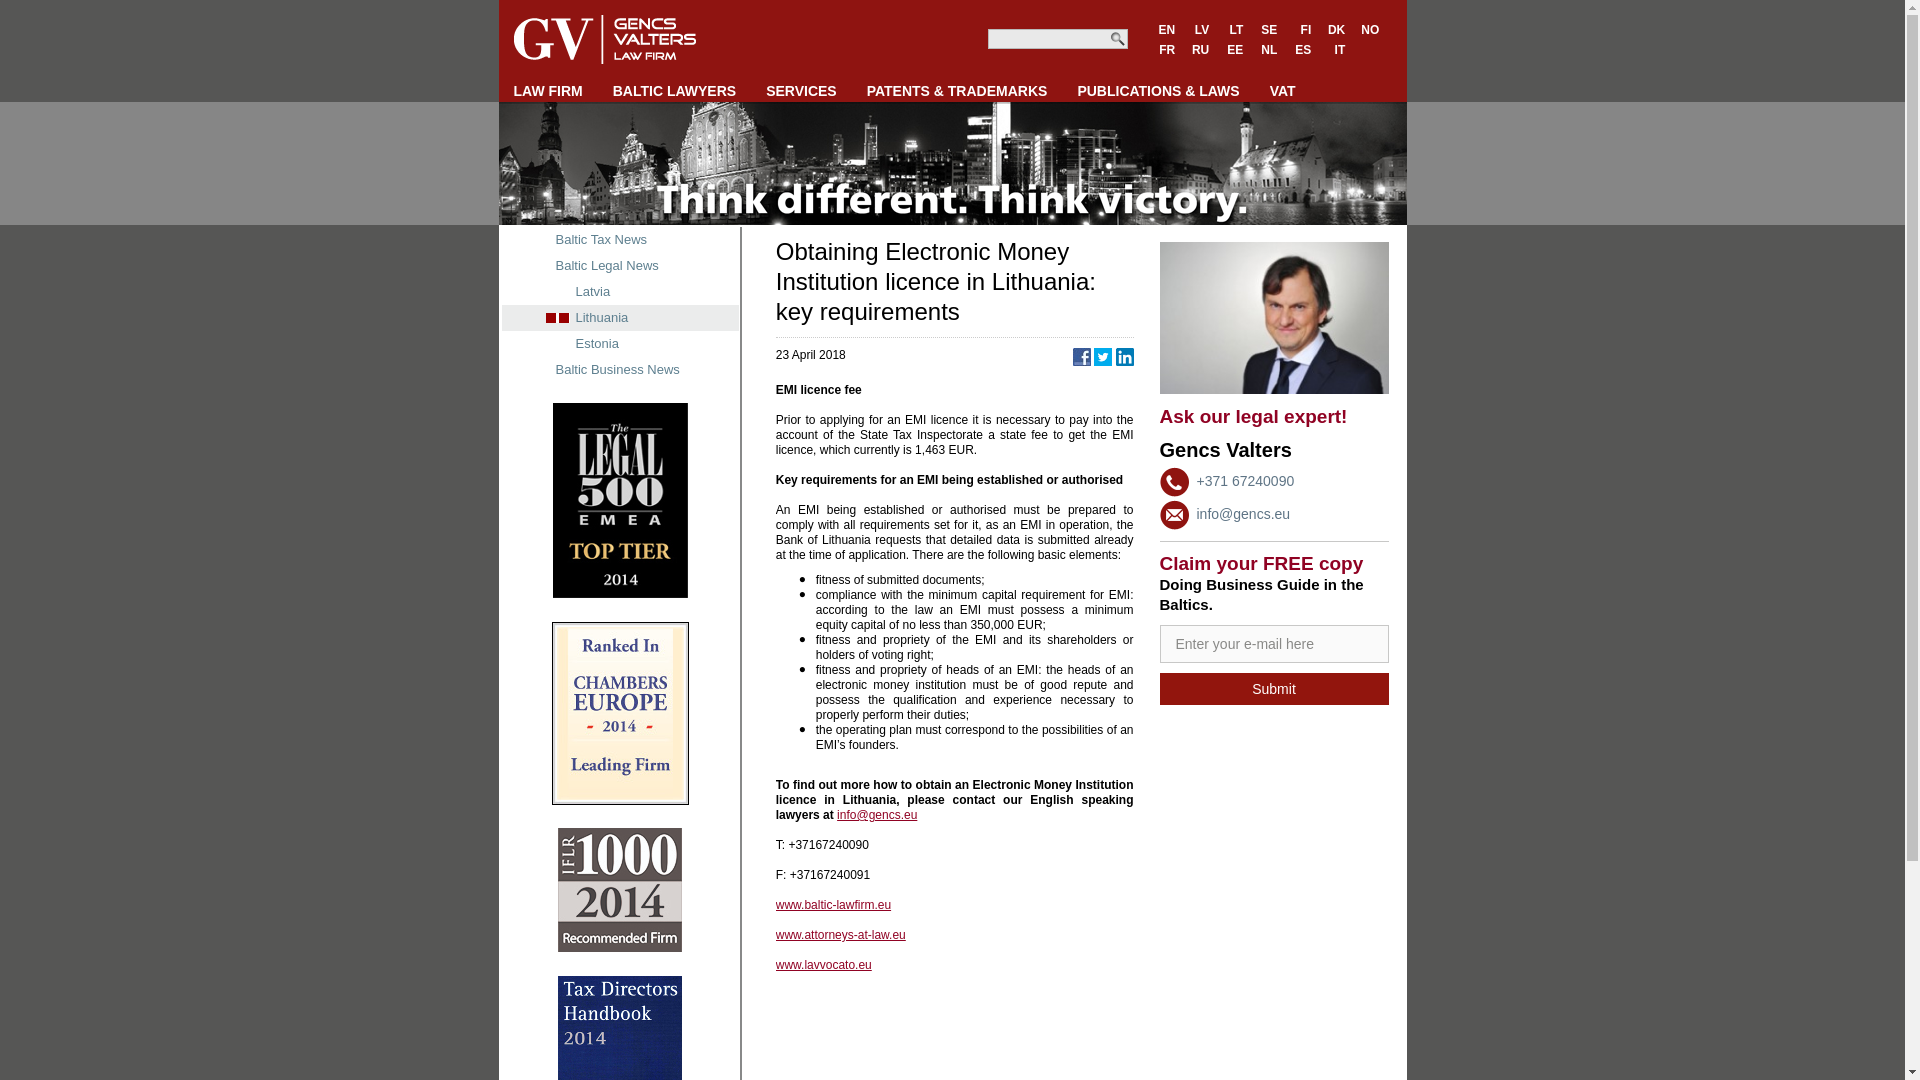 The width and height of the screenshot is (1920, 1080). I want to click on Submit, so click(1274, 688).